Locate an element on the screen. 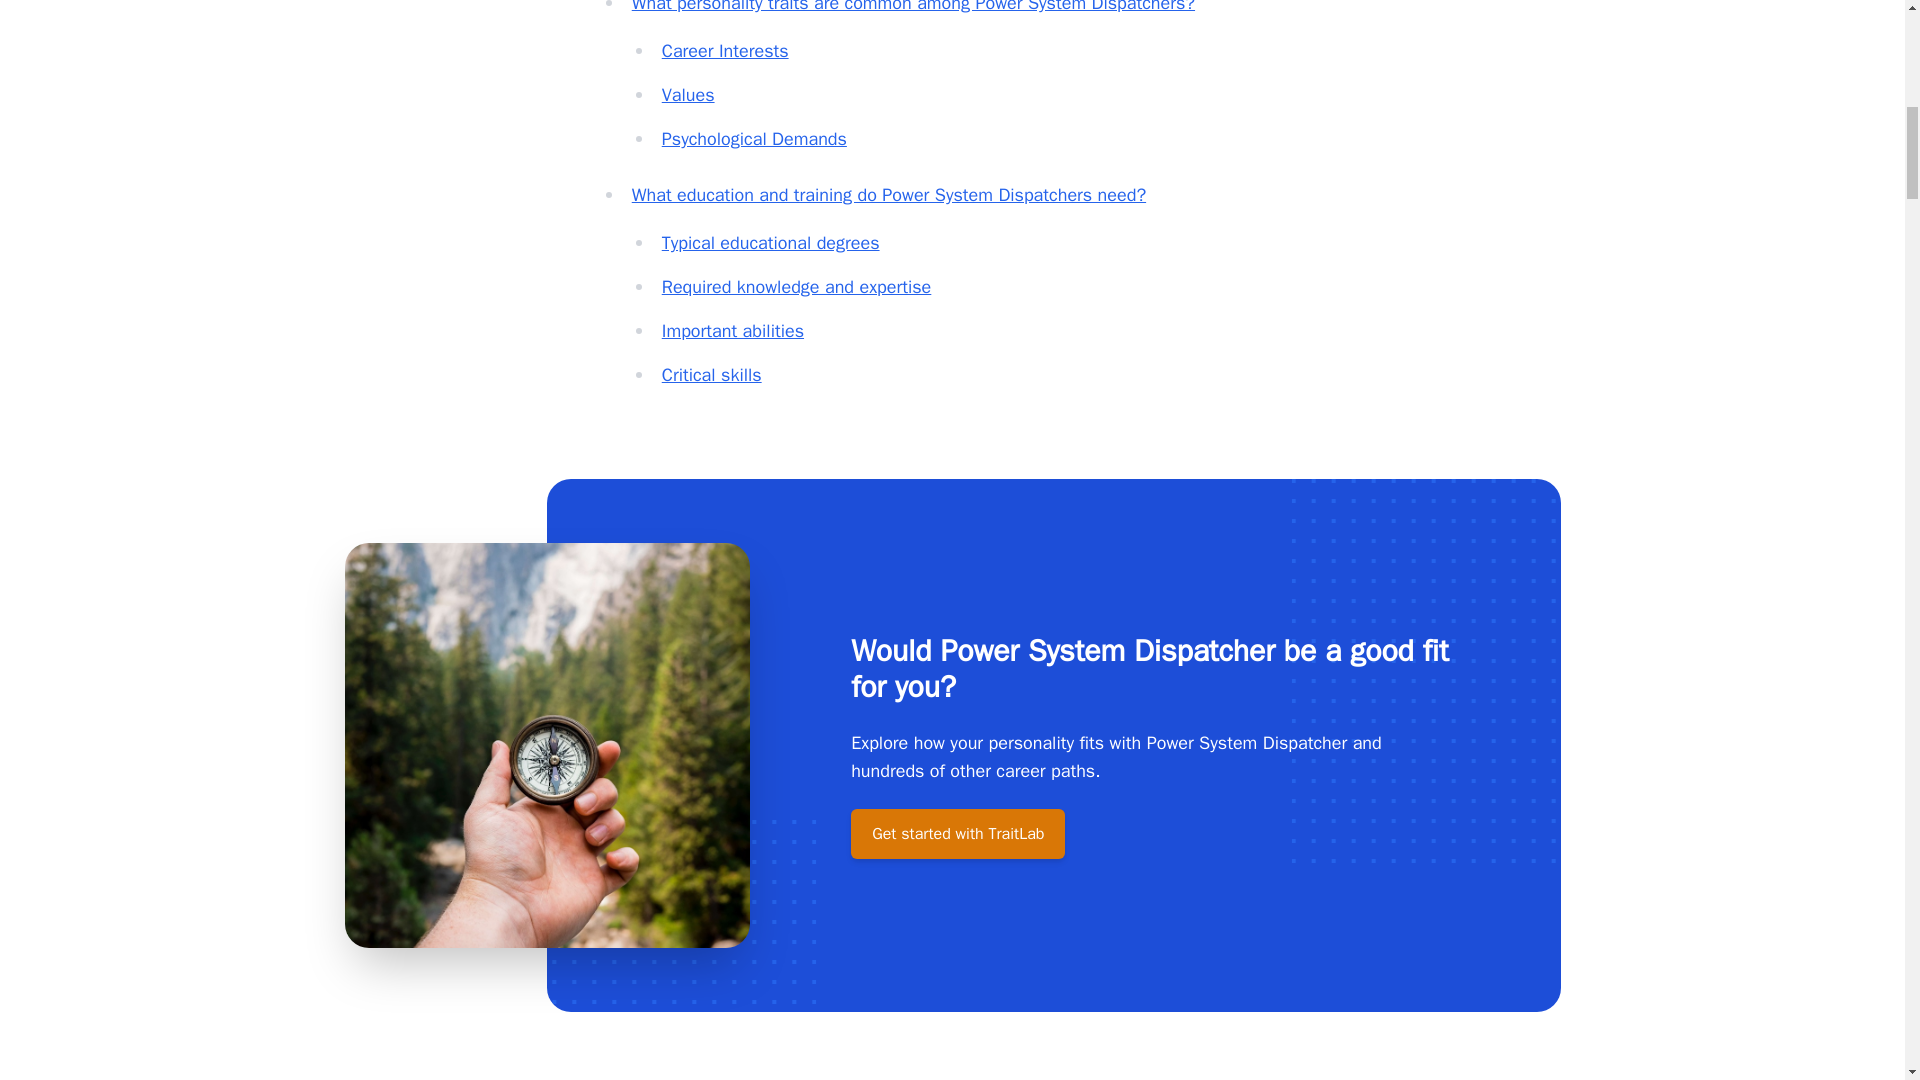 The height and width of the screenshot is (1080, 1920). Typical educational degrees is located at coordinates (770, 242).